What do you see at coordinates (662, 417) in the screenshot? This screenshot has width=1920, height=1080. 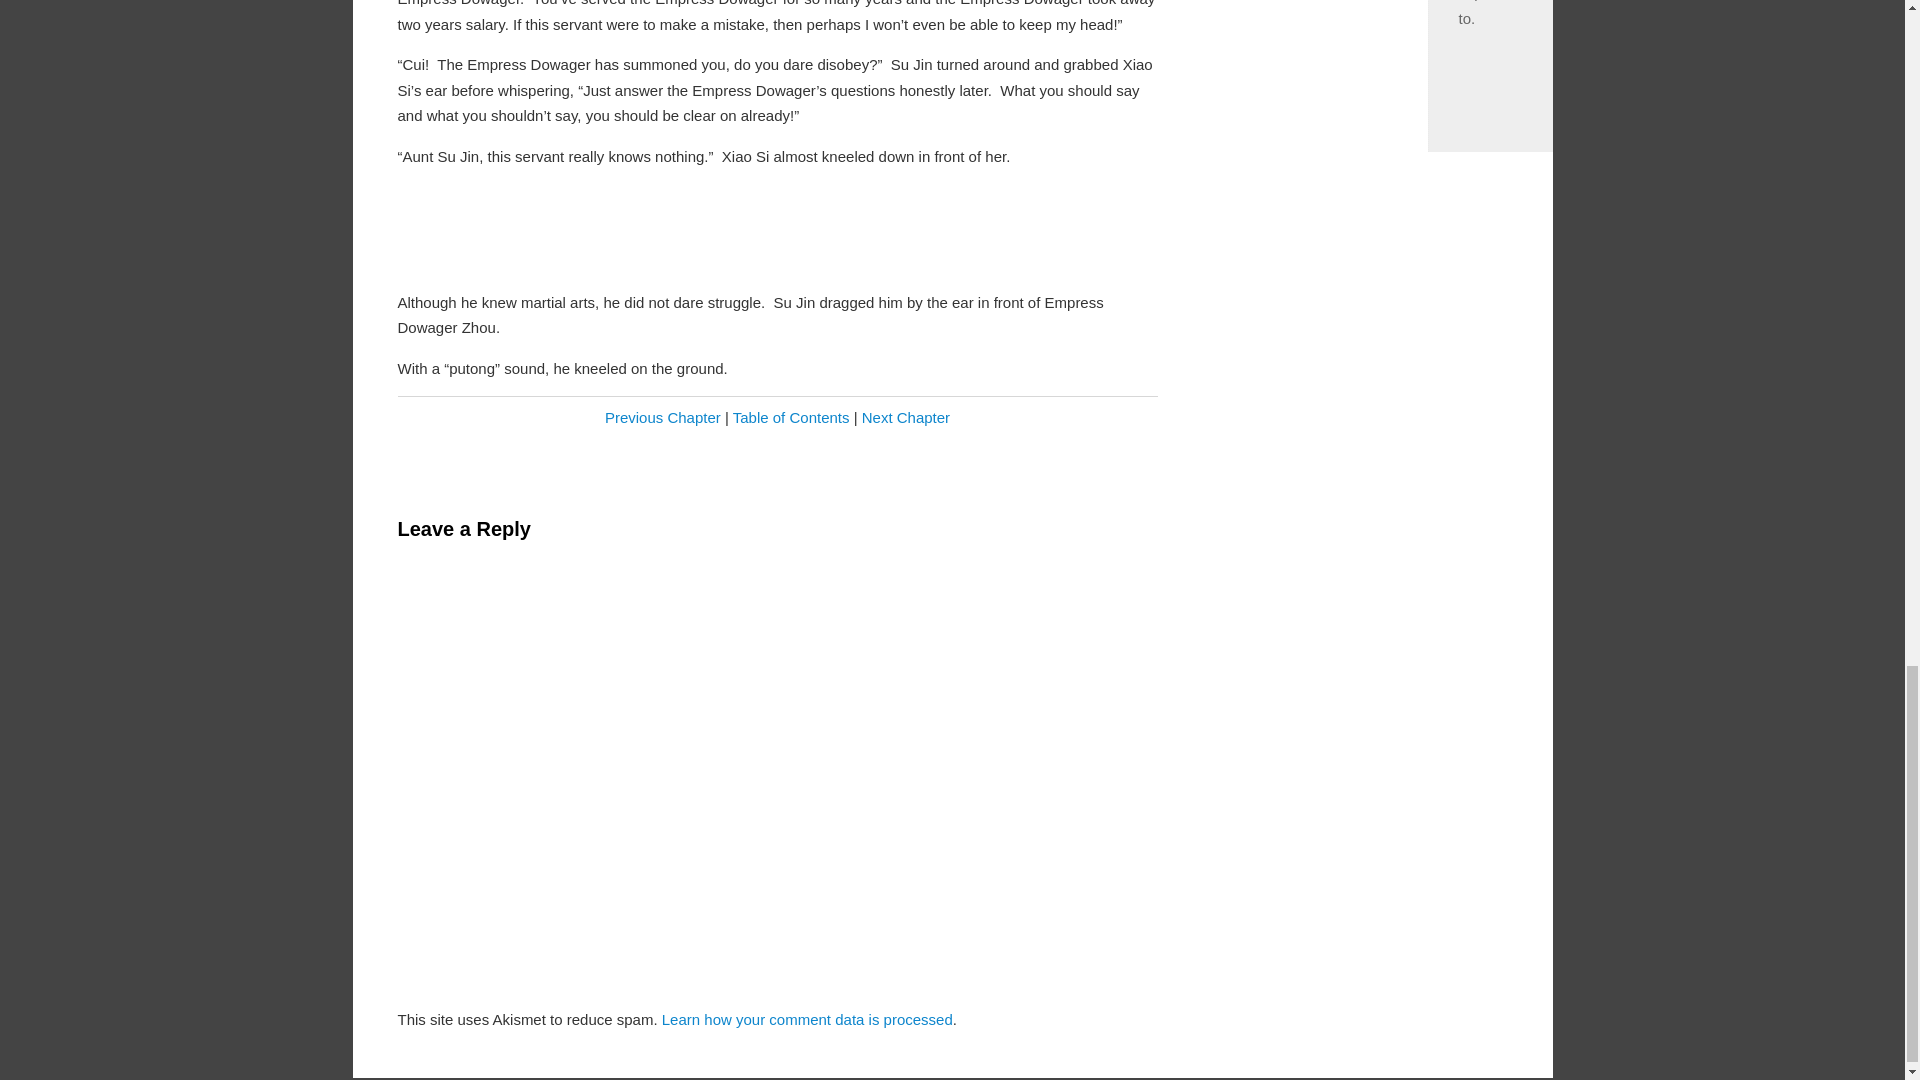 I see `Previous Chapter` at bounding box center [662, 417].